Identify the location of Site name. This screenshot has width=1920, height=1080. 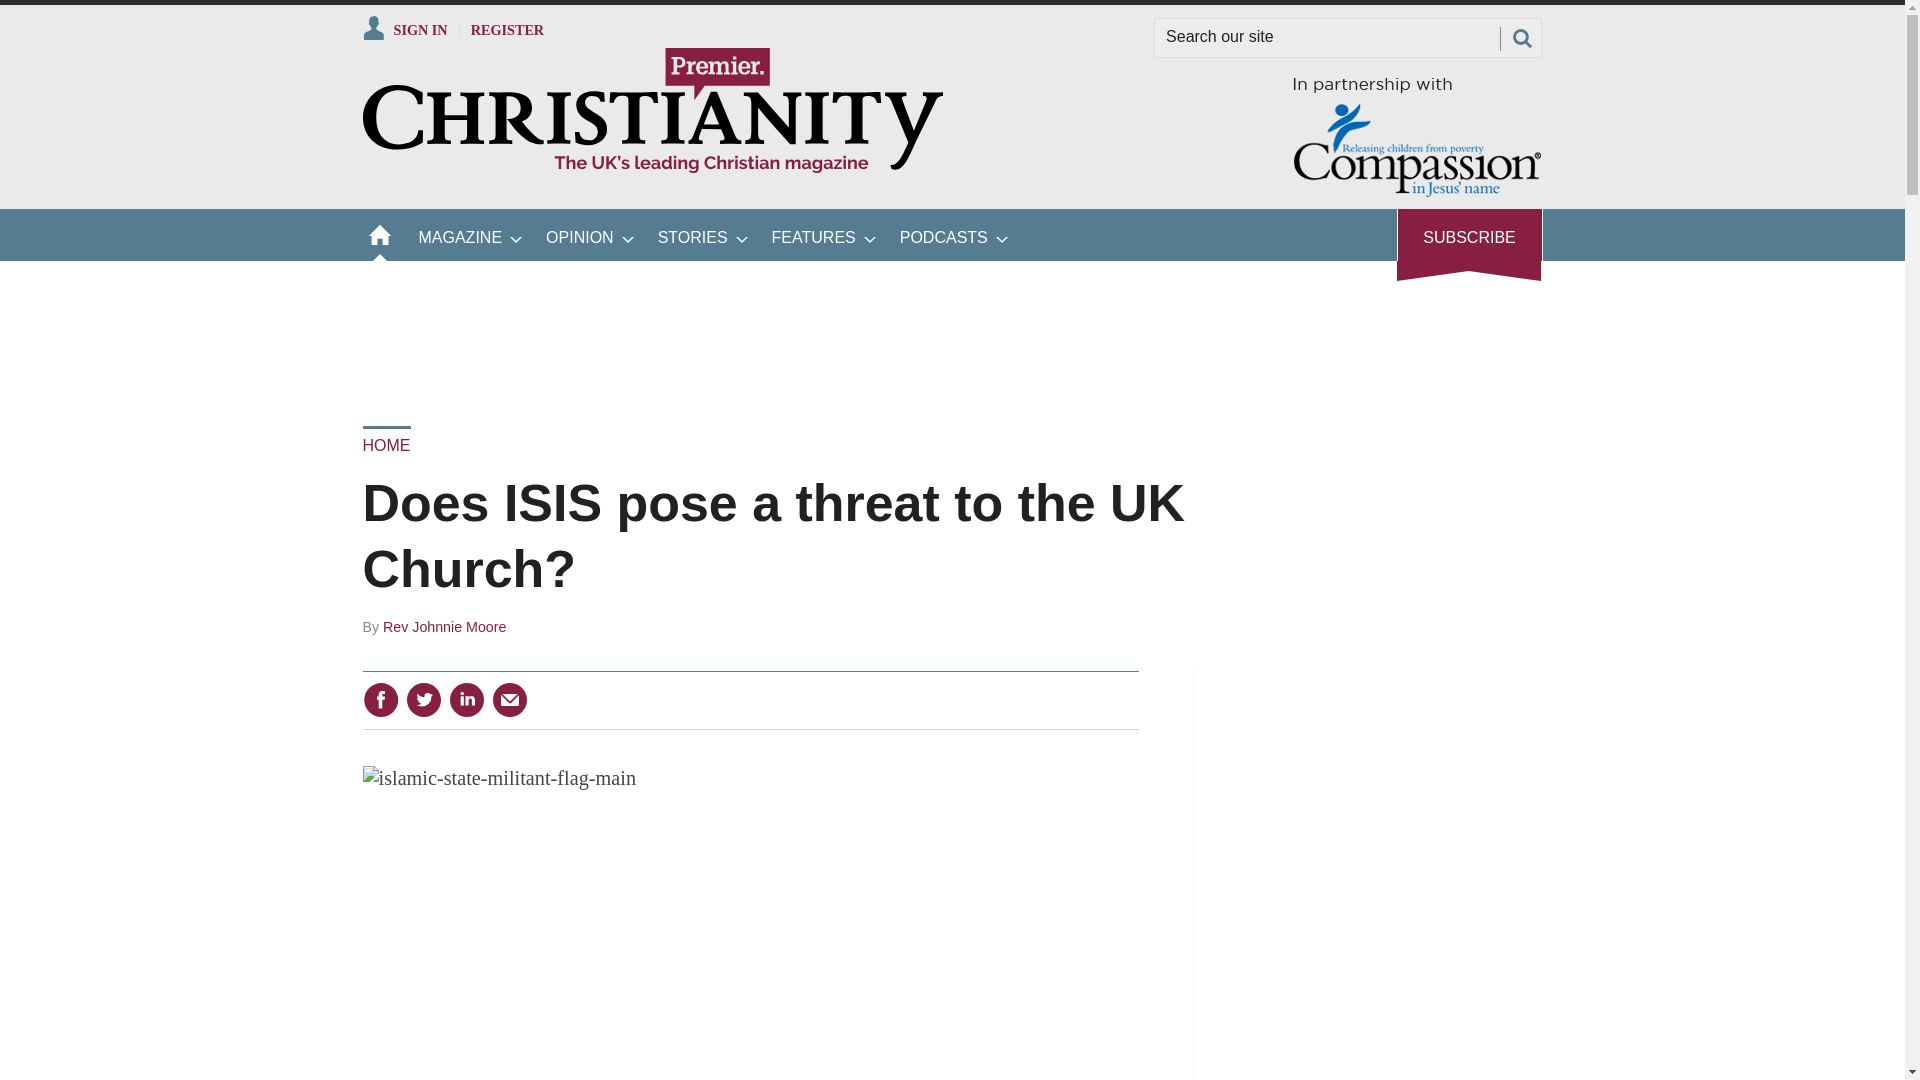
(652, 167).